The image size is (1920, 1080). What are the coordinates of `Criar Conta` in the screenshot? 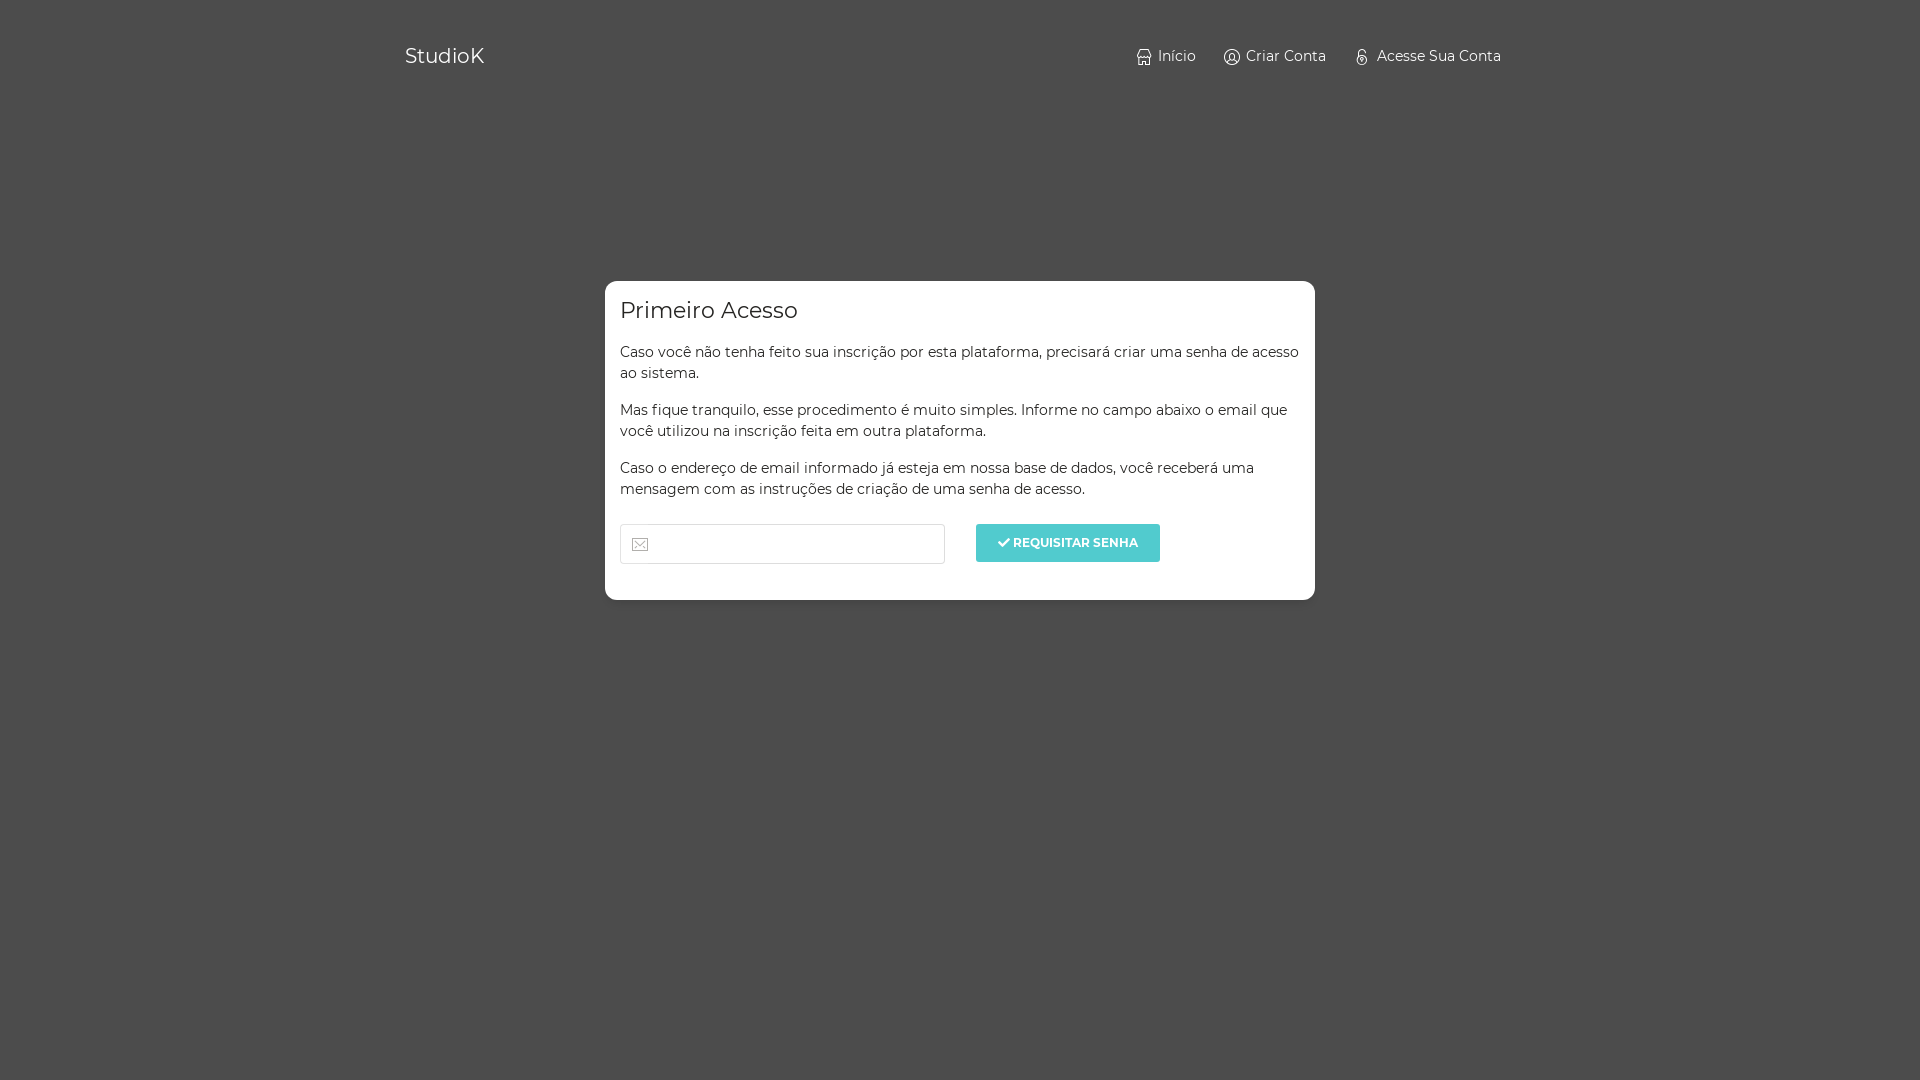 It's located at (1274, 56).